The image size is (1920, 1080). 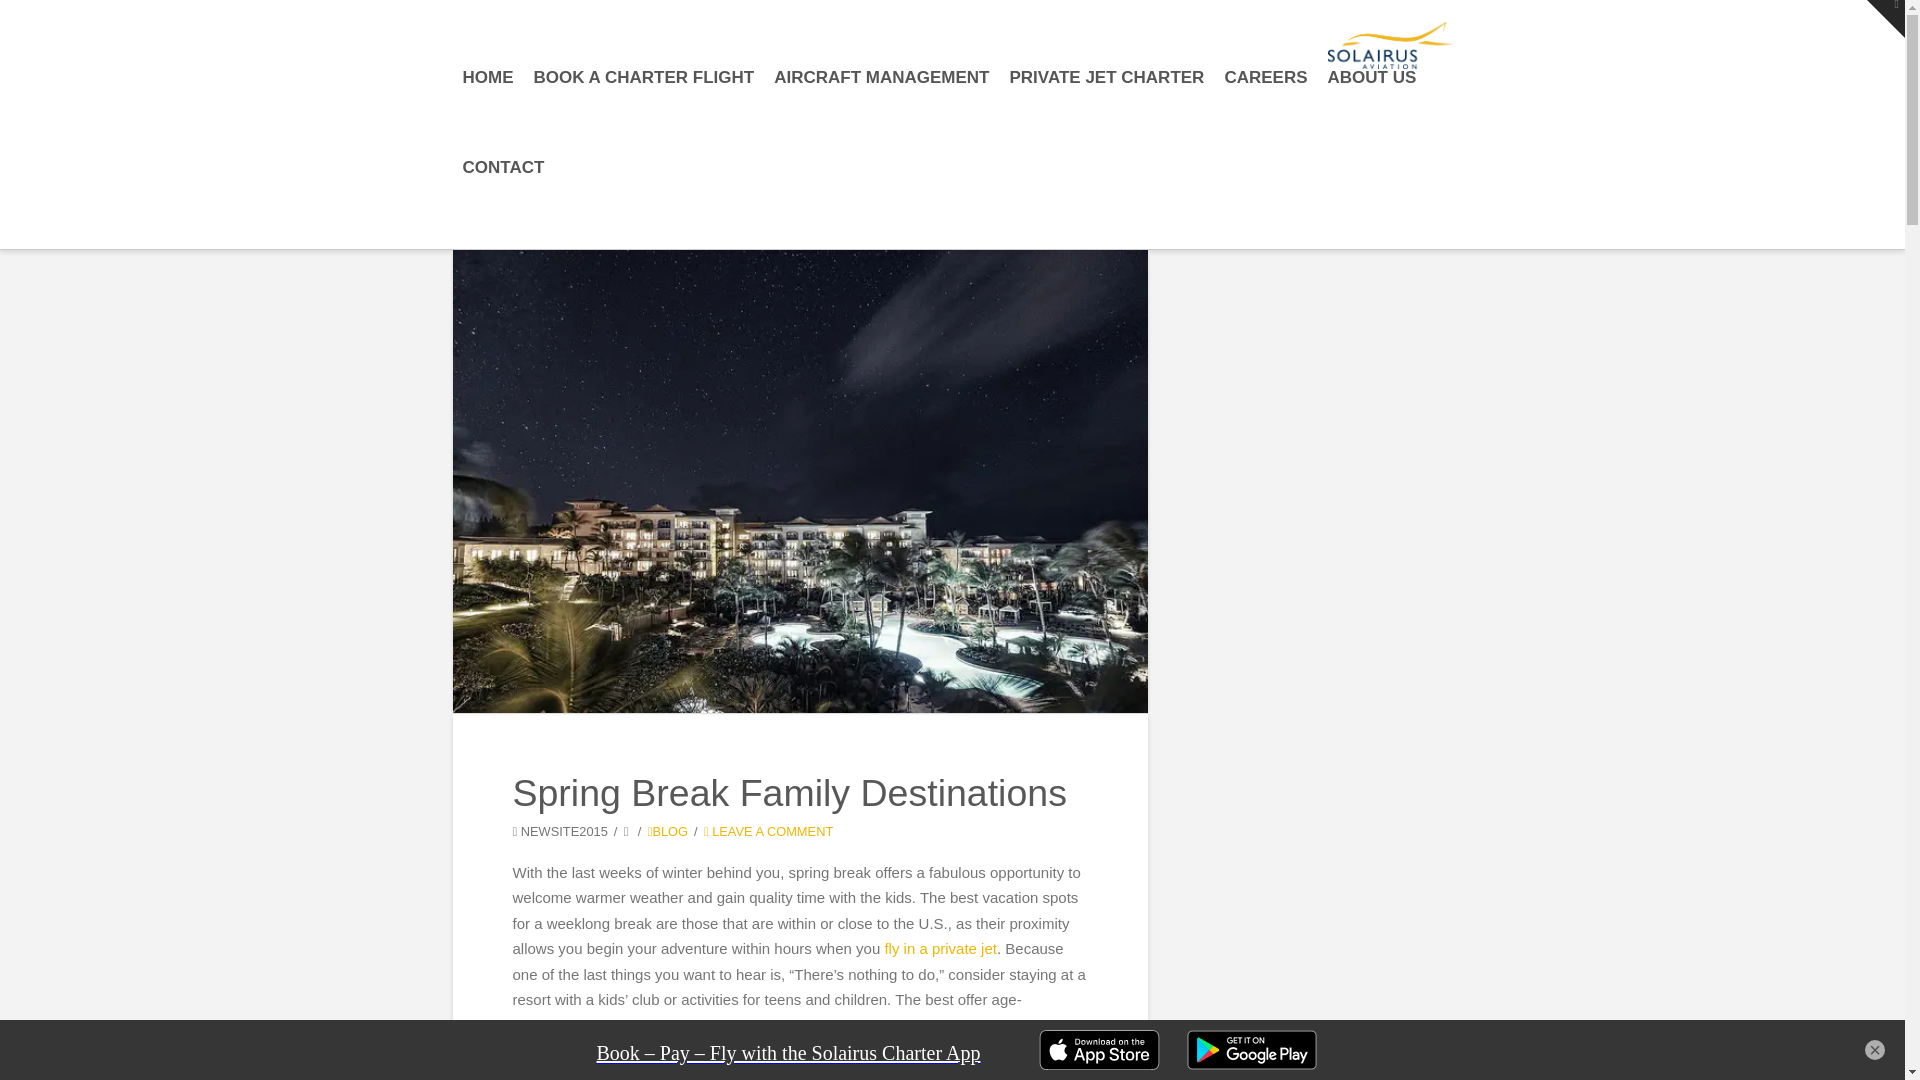 What do you see at coordinates (1372, 114) in the screenshot?
I see `ABOUT US` at bounding box center [1372, 114].